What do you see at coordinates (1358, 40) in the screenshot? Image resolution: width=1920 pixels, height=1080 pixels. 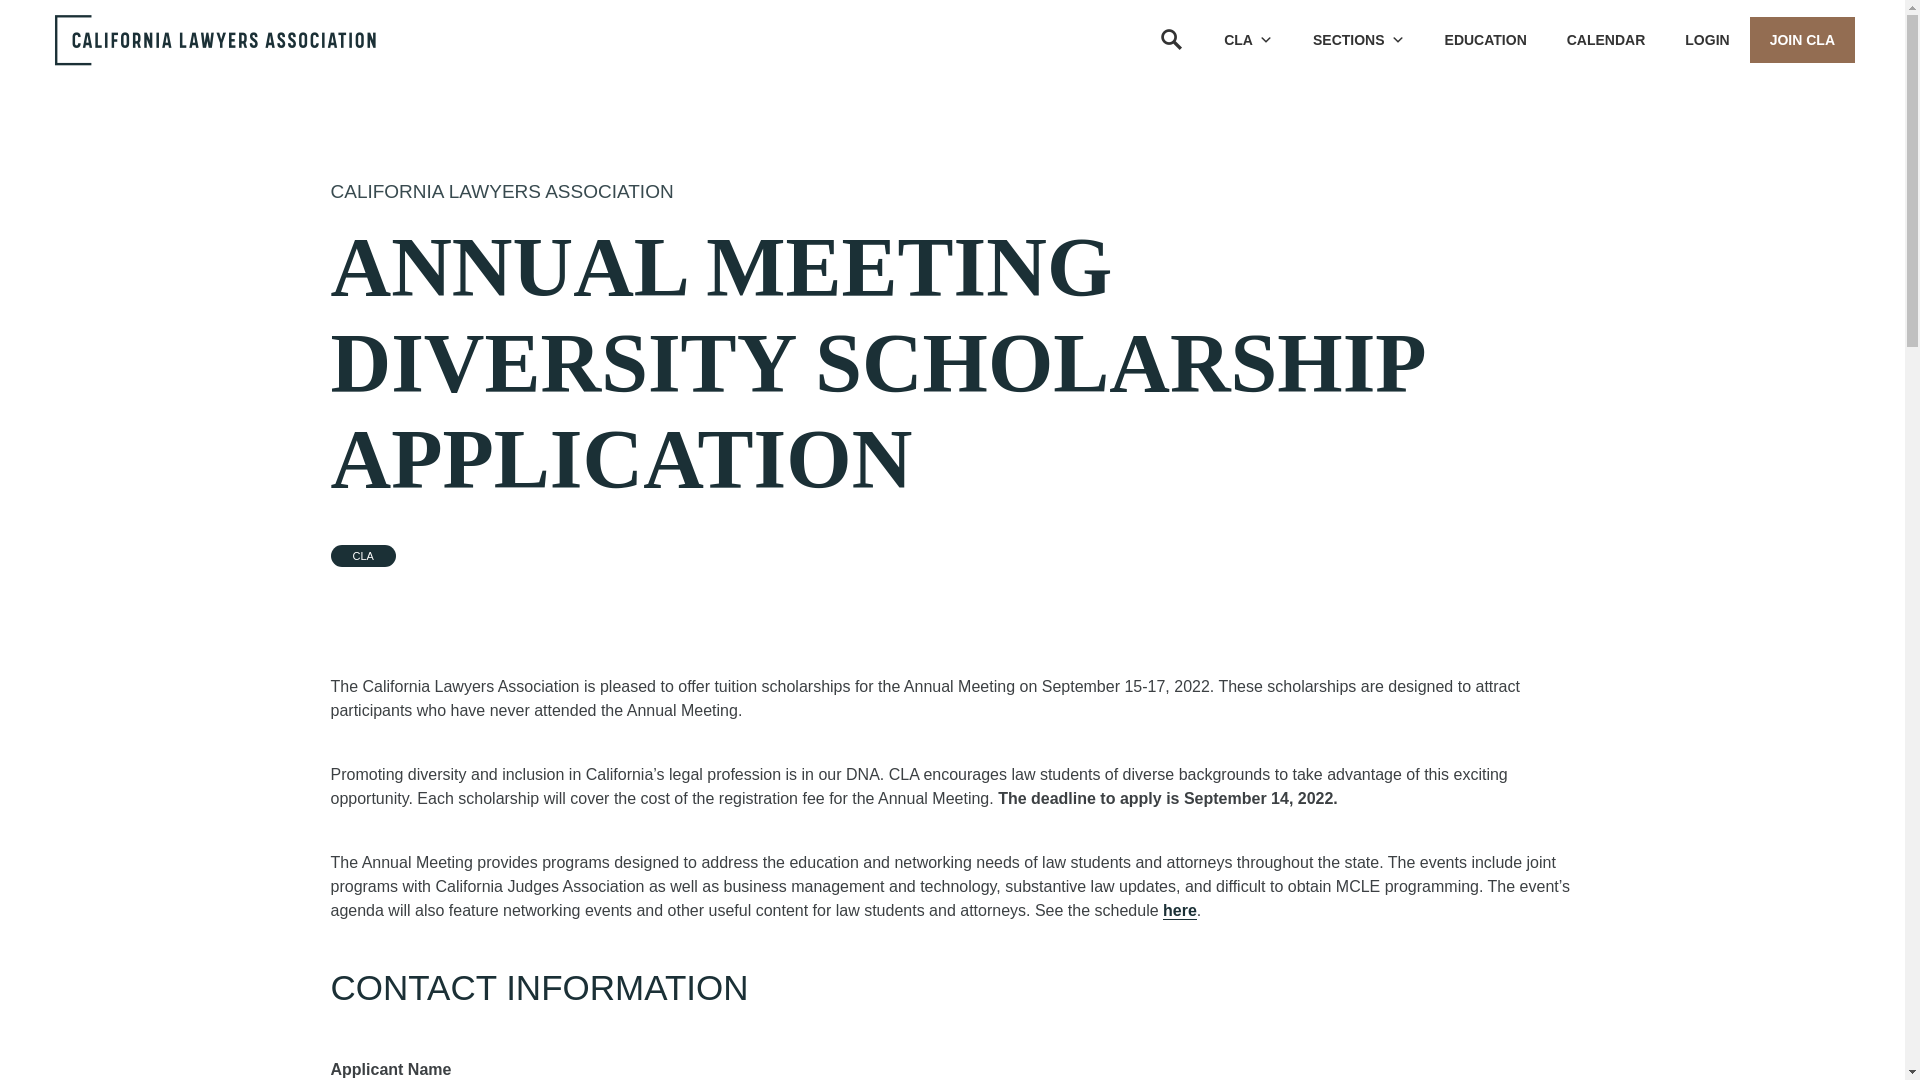 I see `SECTIONS` at bounding box center [1358, 40].